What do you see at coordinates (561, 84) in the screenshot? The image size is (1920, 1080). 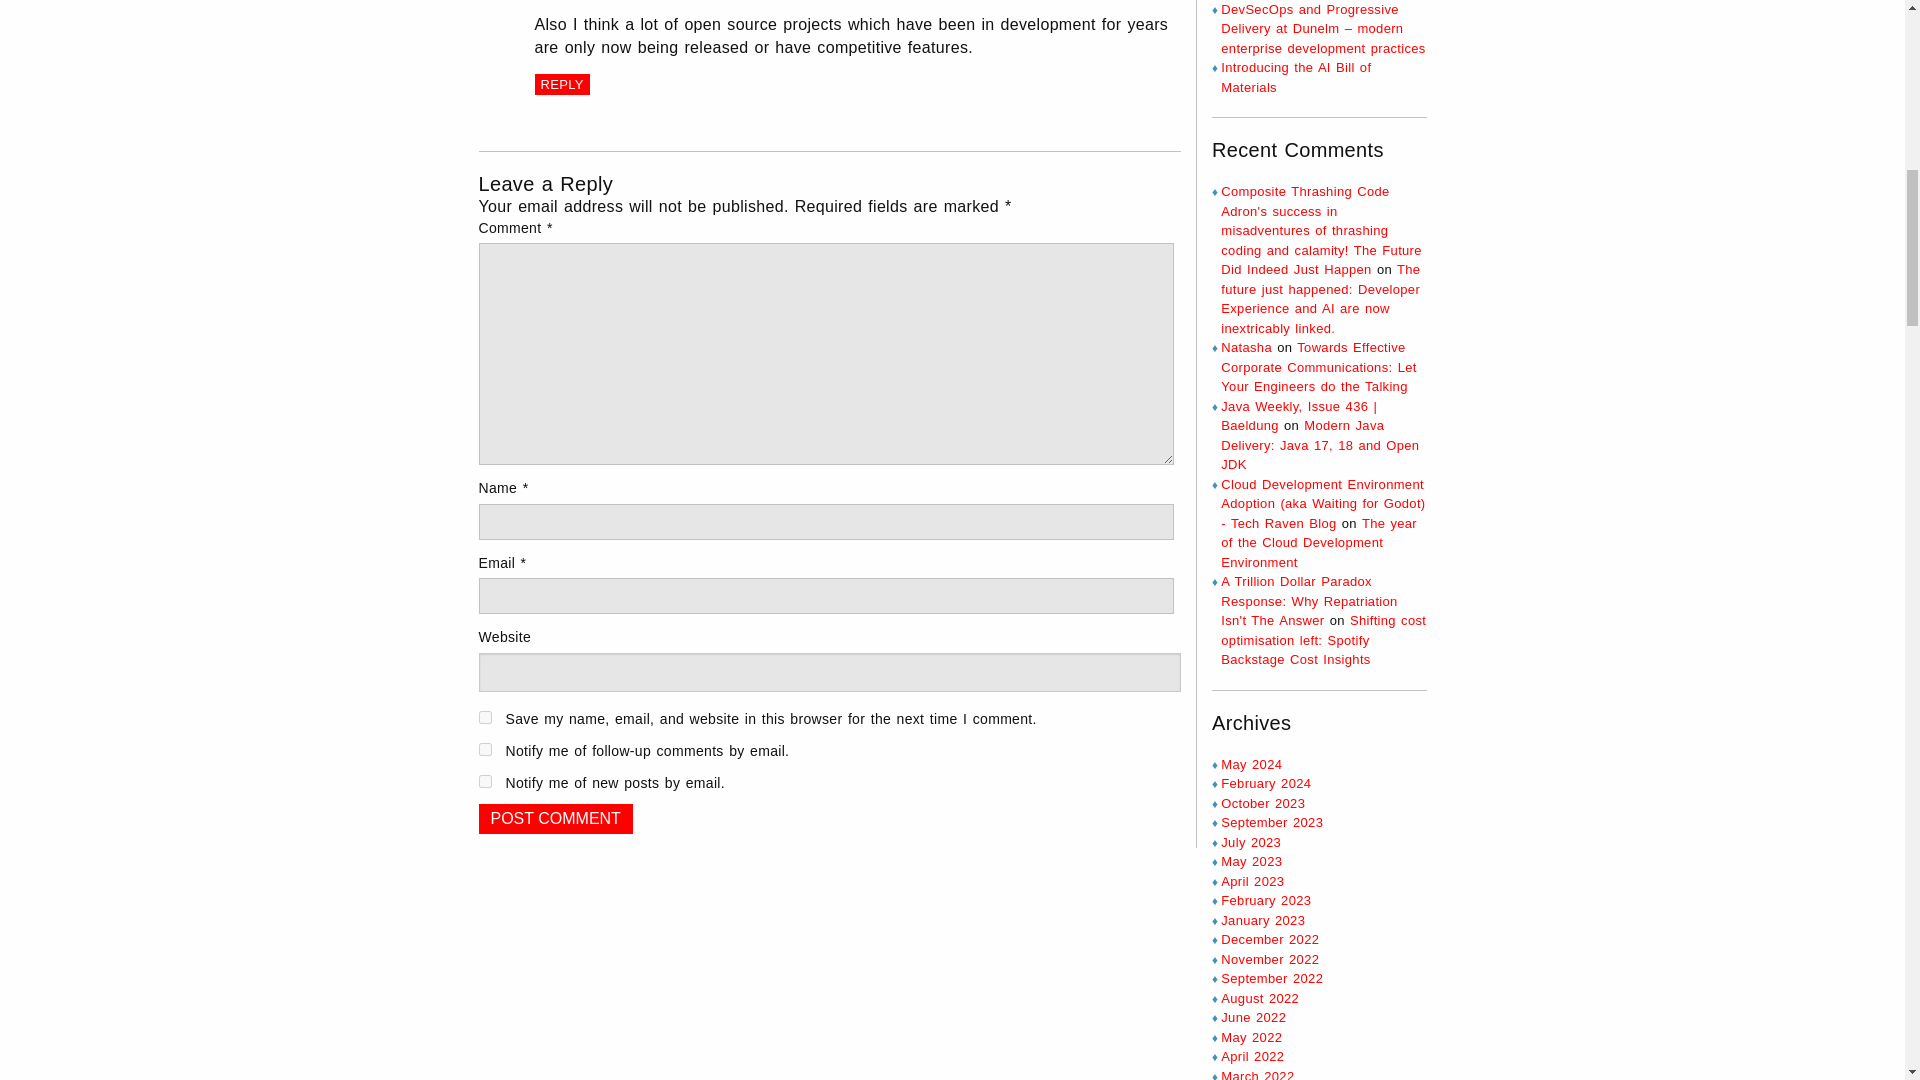 I see `REPLY` at bounding box center [561, 84].